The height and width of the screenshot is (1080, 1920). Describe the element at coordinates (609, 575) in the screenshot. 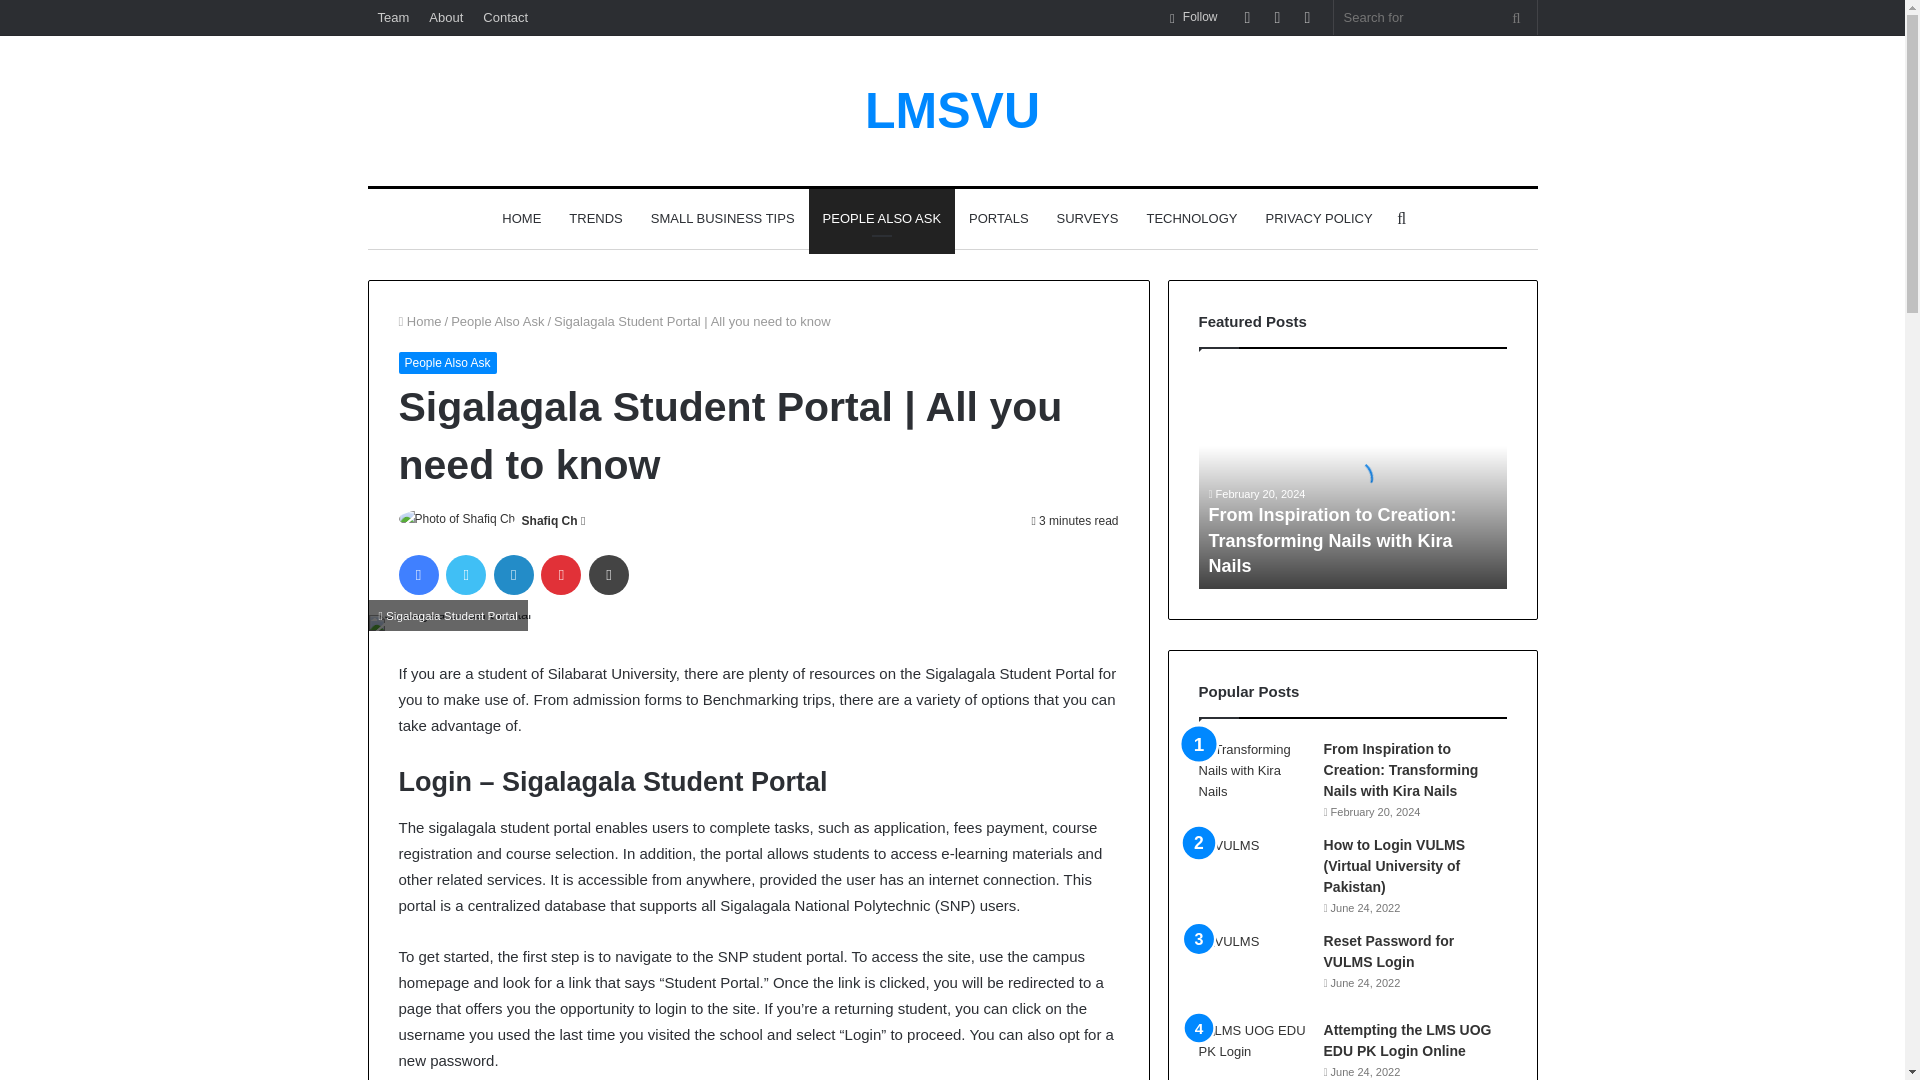

I see `Print` at that location.